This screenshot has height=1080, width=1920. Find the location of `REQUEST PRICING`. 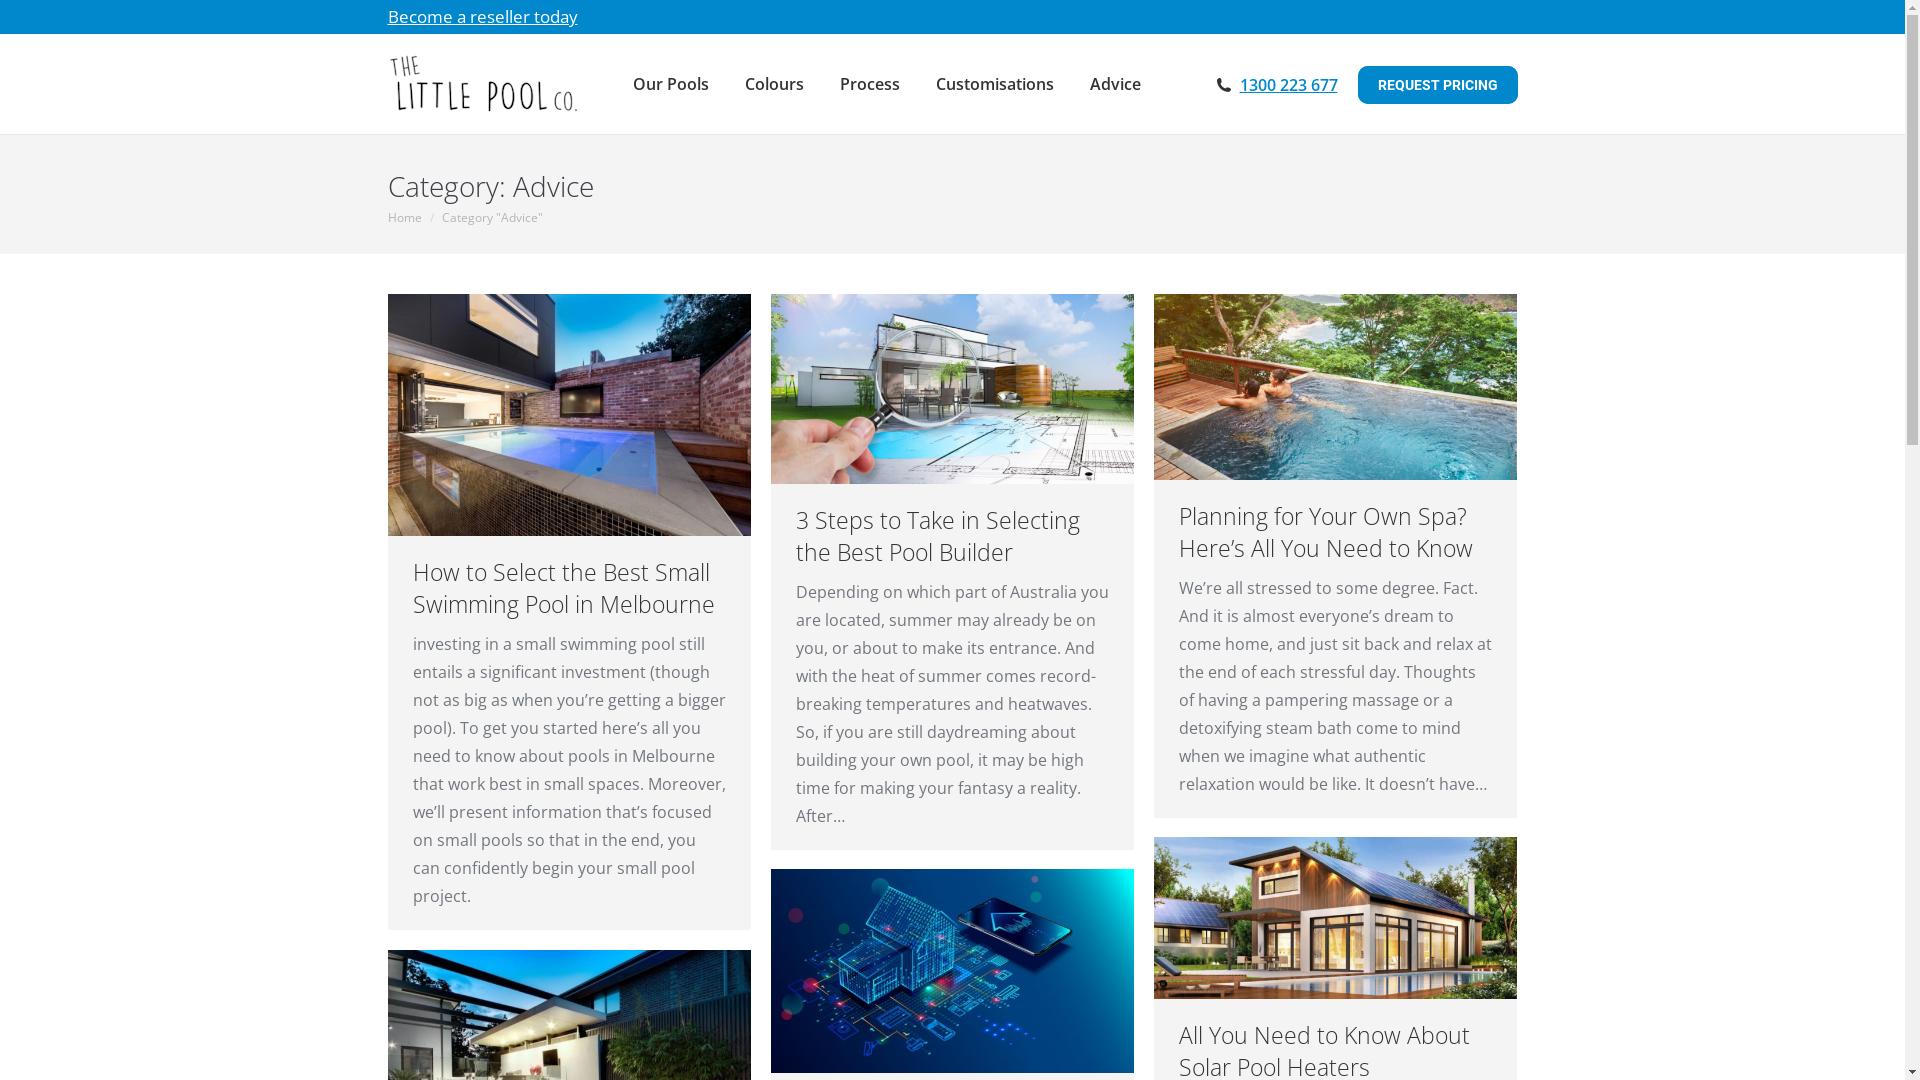

REQUEST PRICING is located at coordinates (1438, 85).